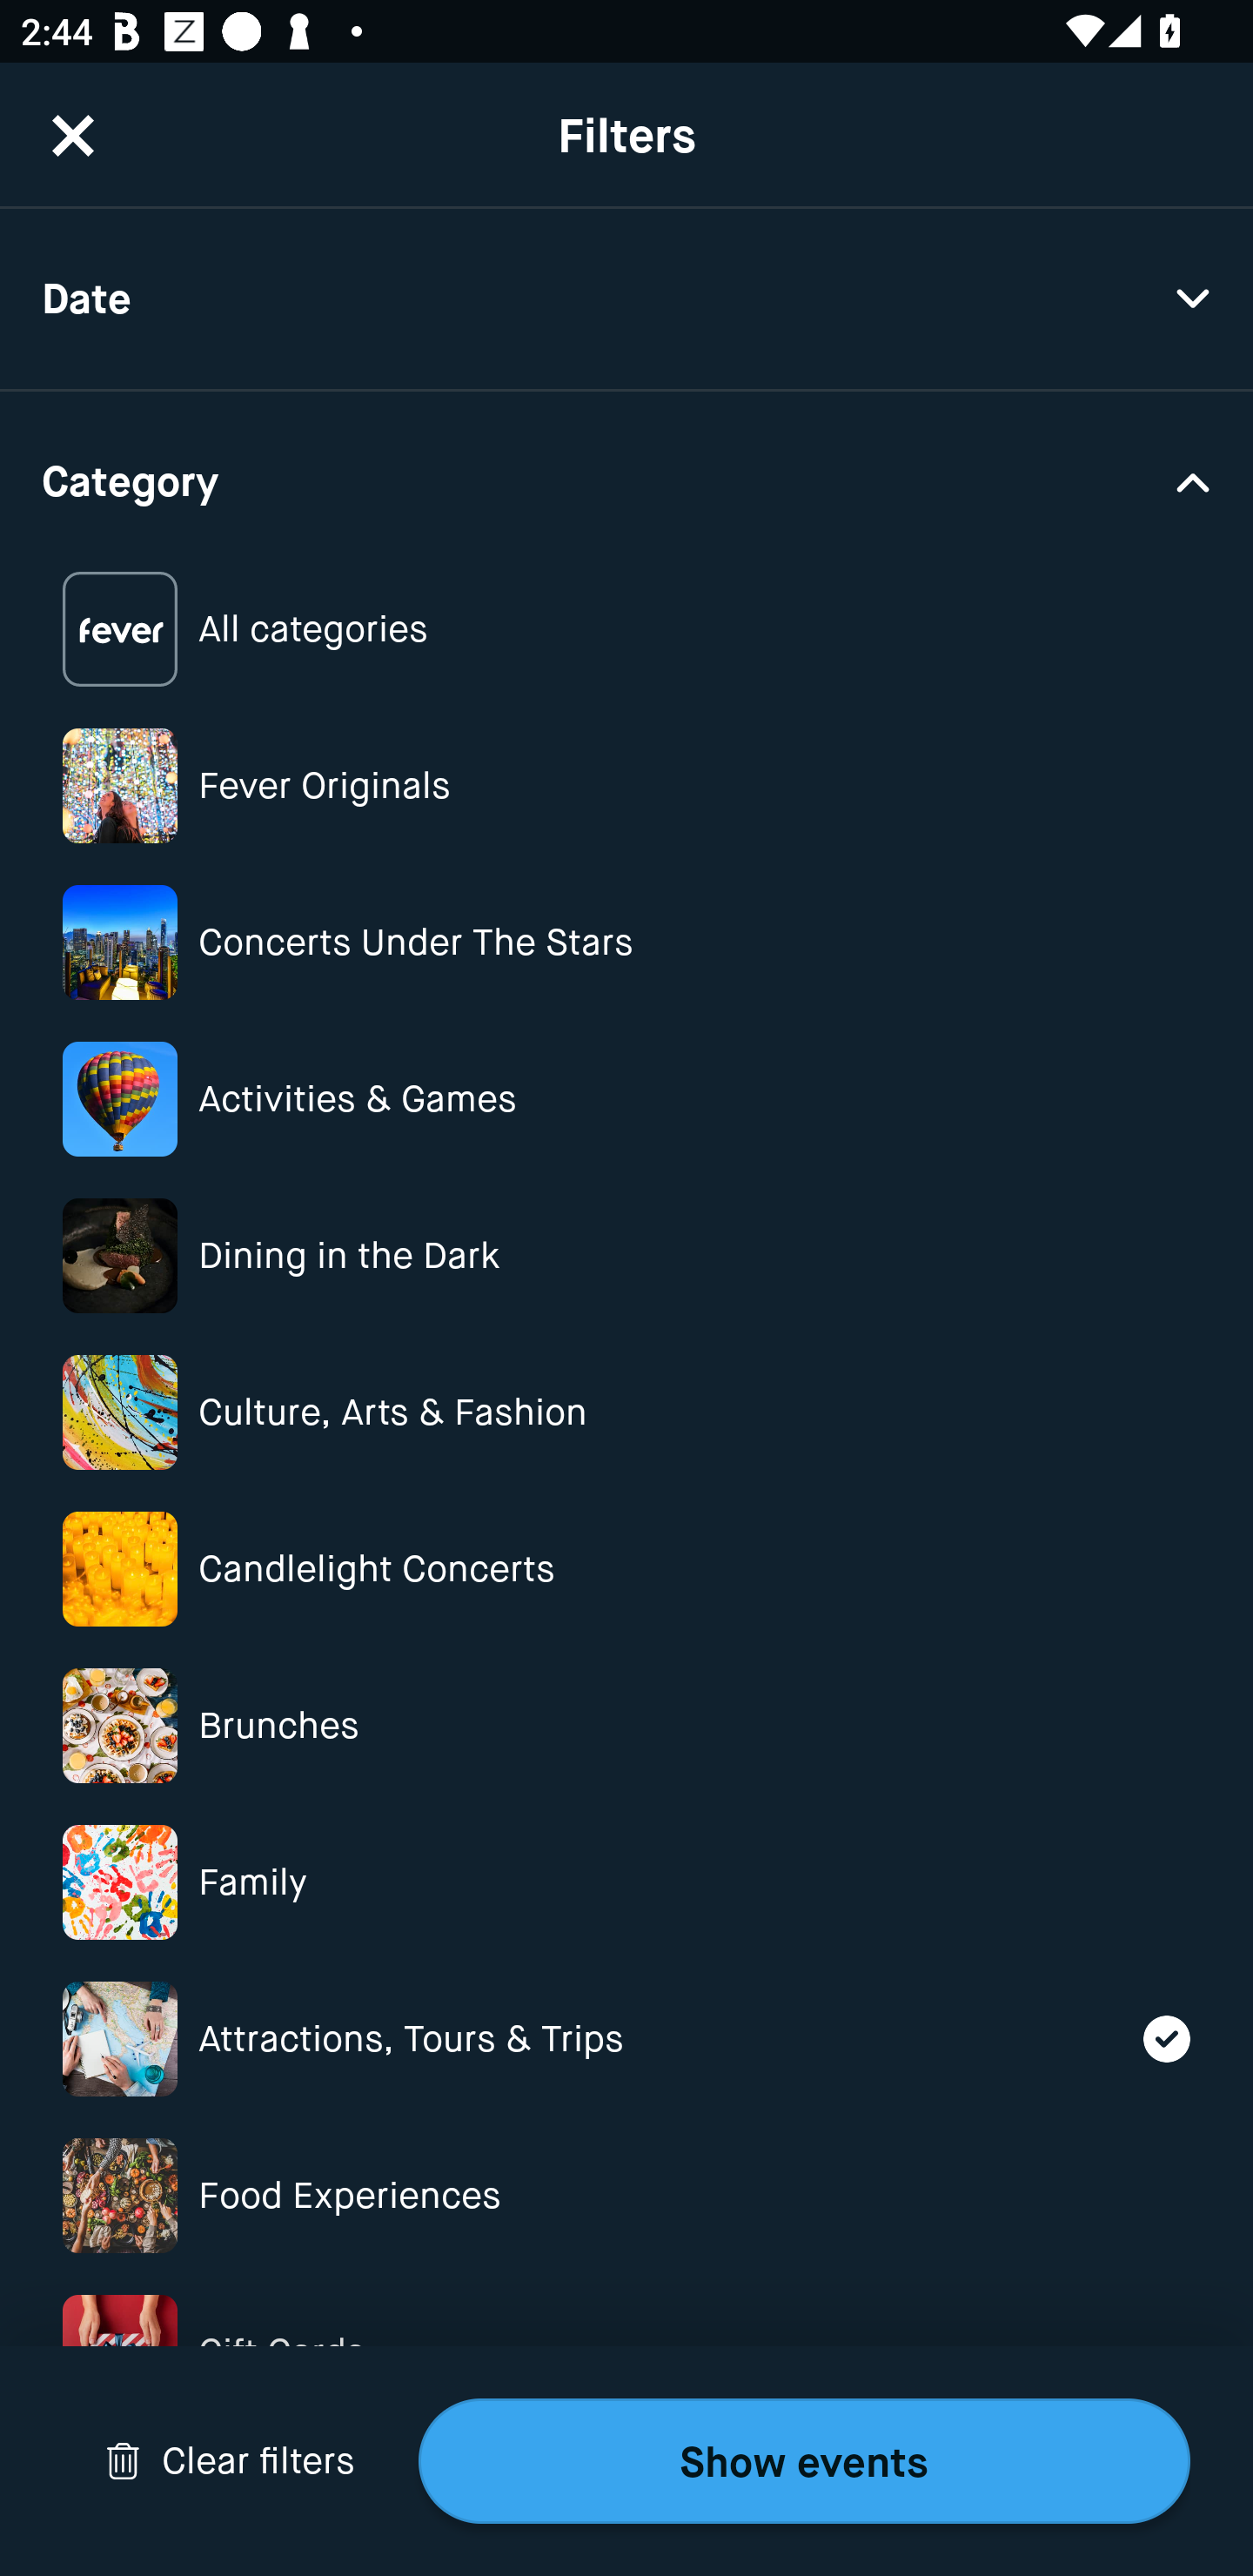 The width and height of the screenshot is (1253, 2576). Describe the element at coordinates (804, 2461) in the screenshot. I see `Show events` at that location.